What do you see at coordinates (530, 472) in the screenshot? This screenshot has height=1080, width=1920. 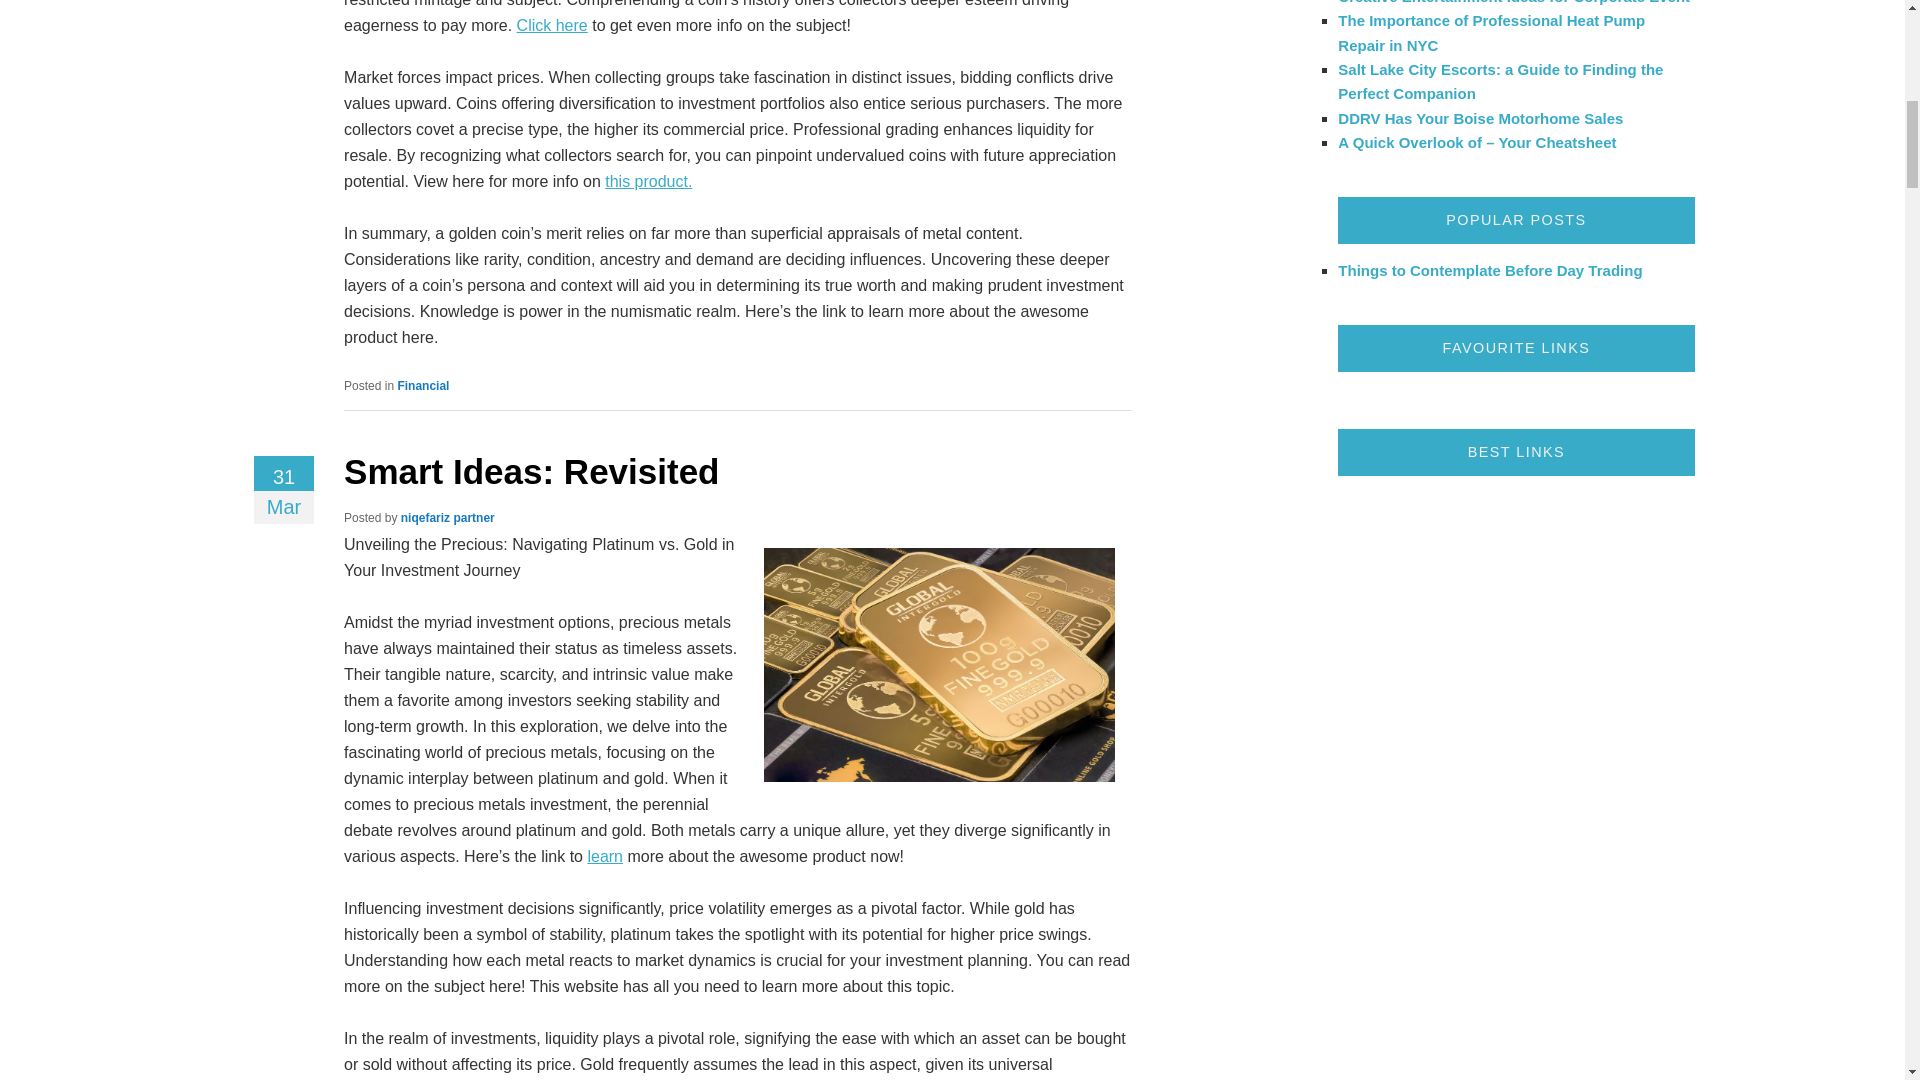 I see `Smart Ideas:  Revisited` at bounding box center [530, 472].